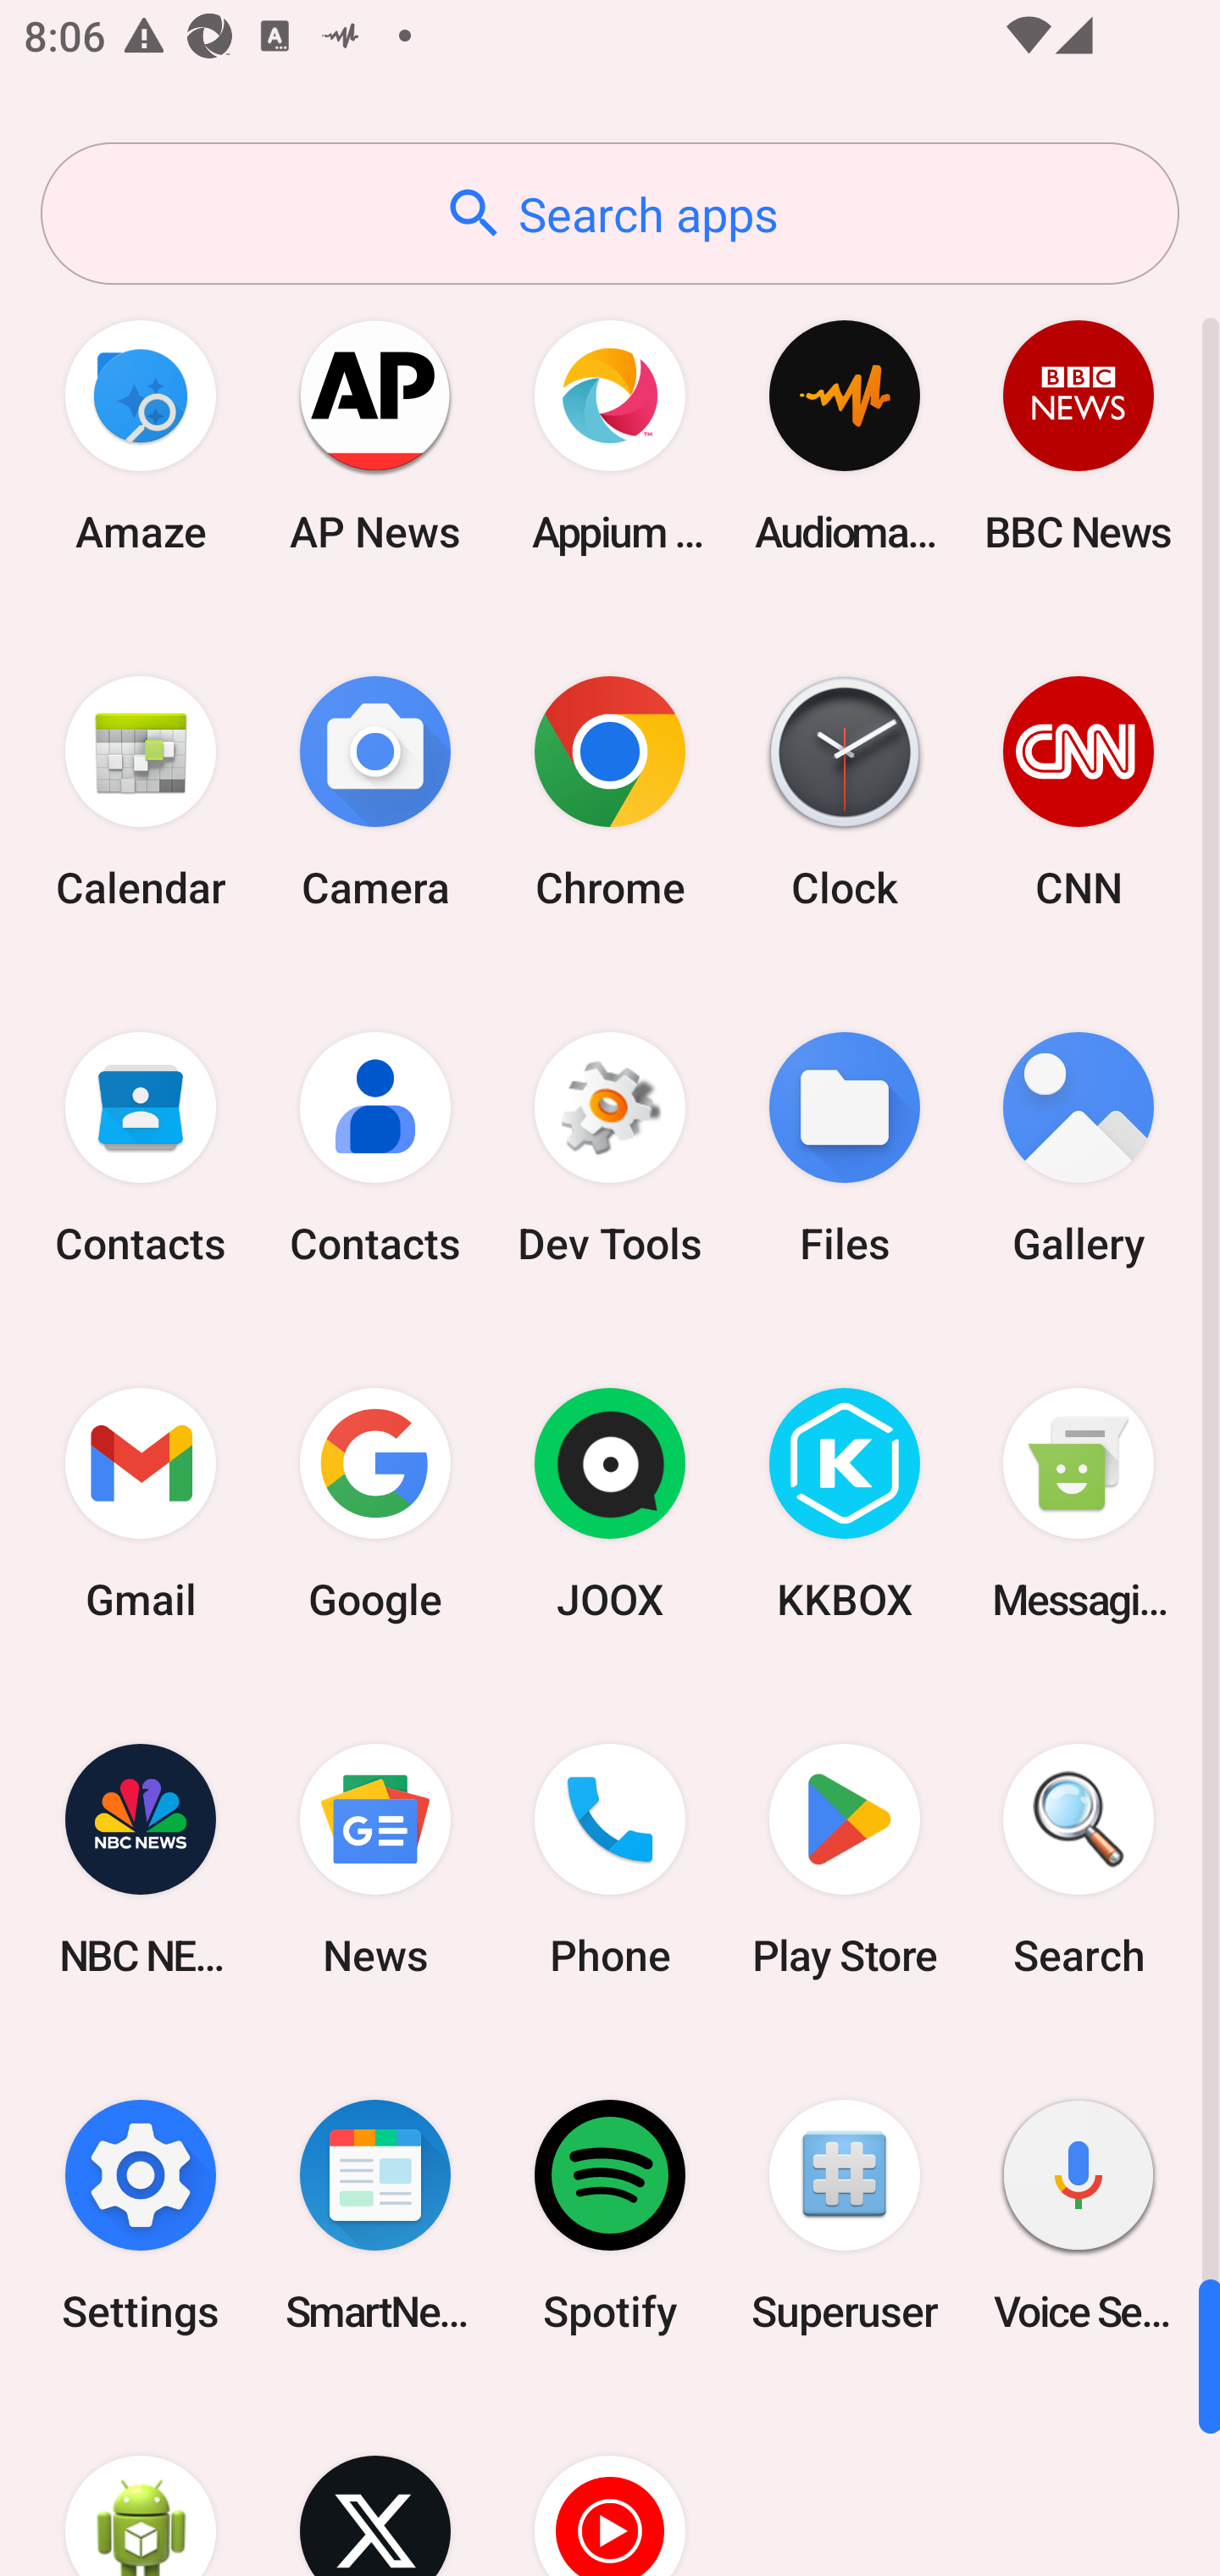  Describe the element at coordinates (610, 214) in the screenshot. I see `  Search apps` at that location.